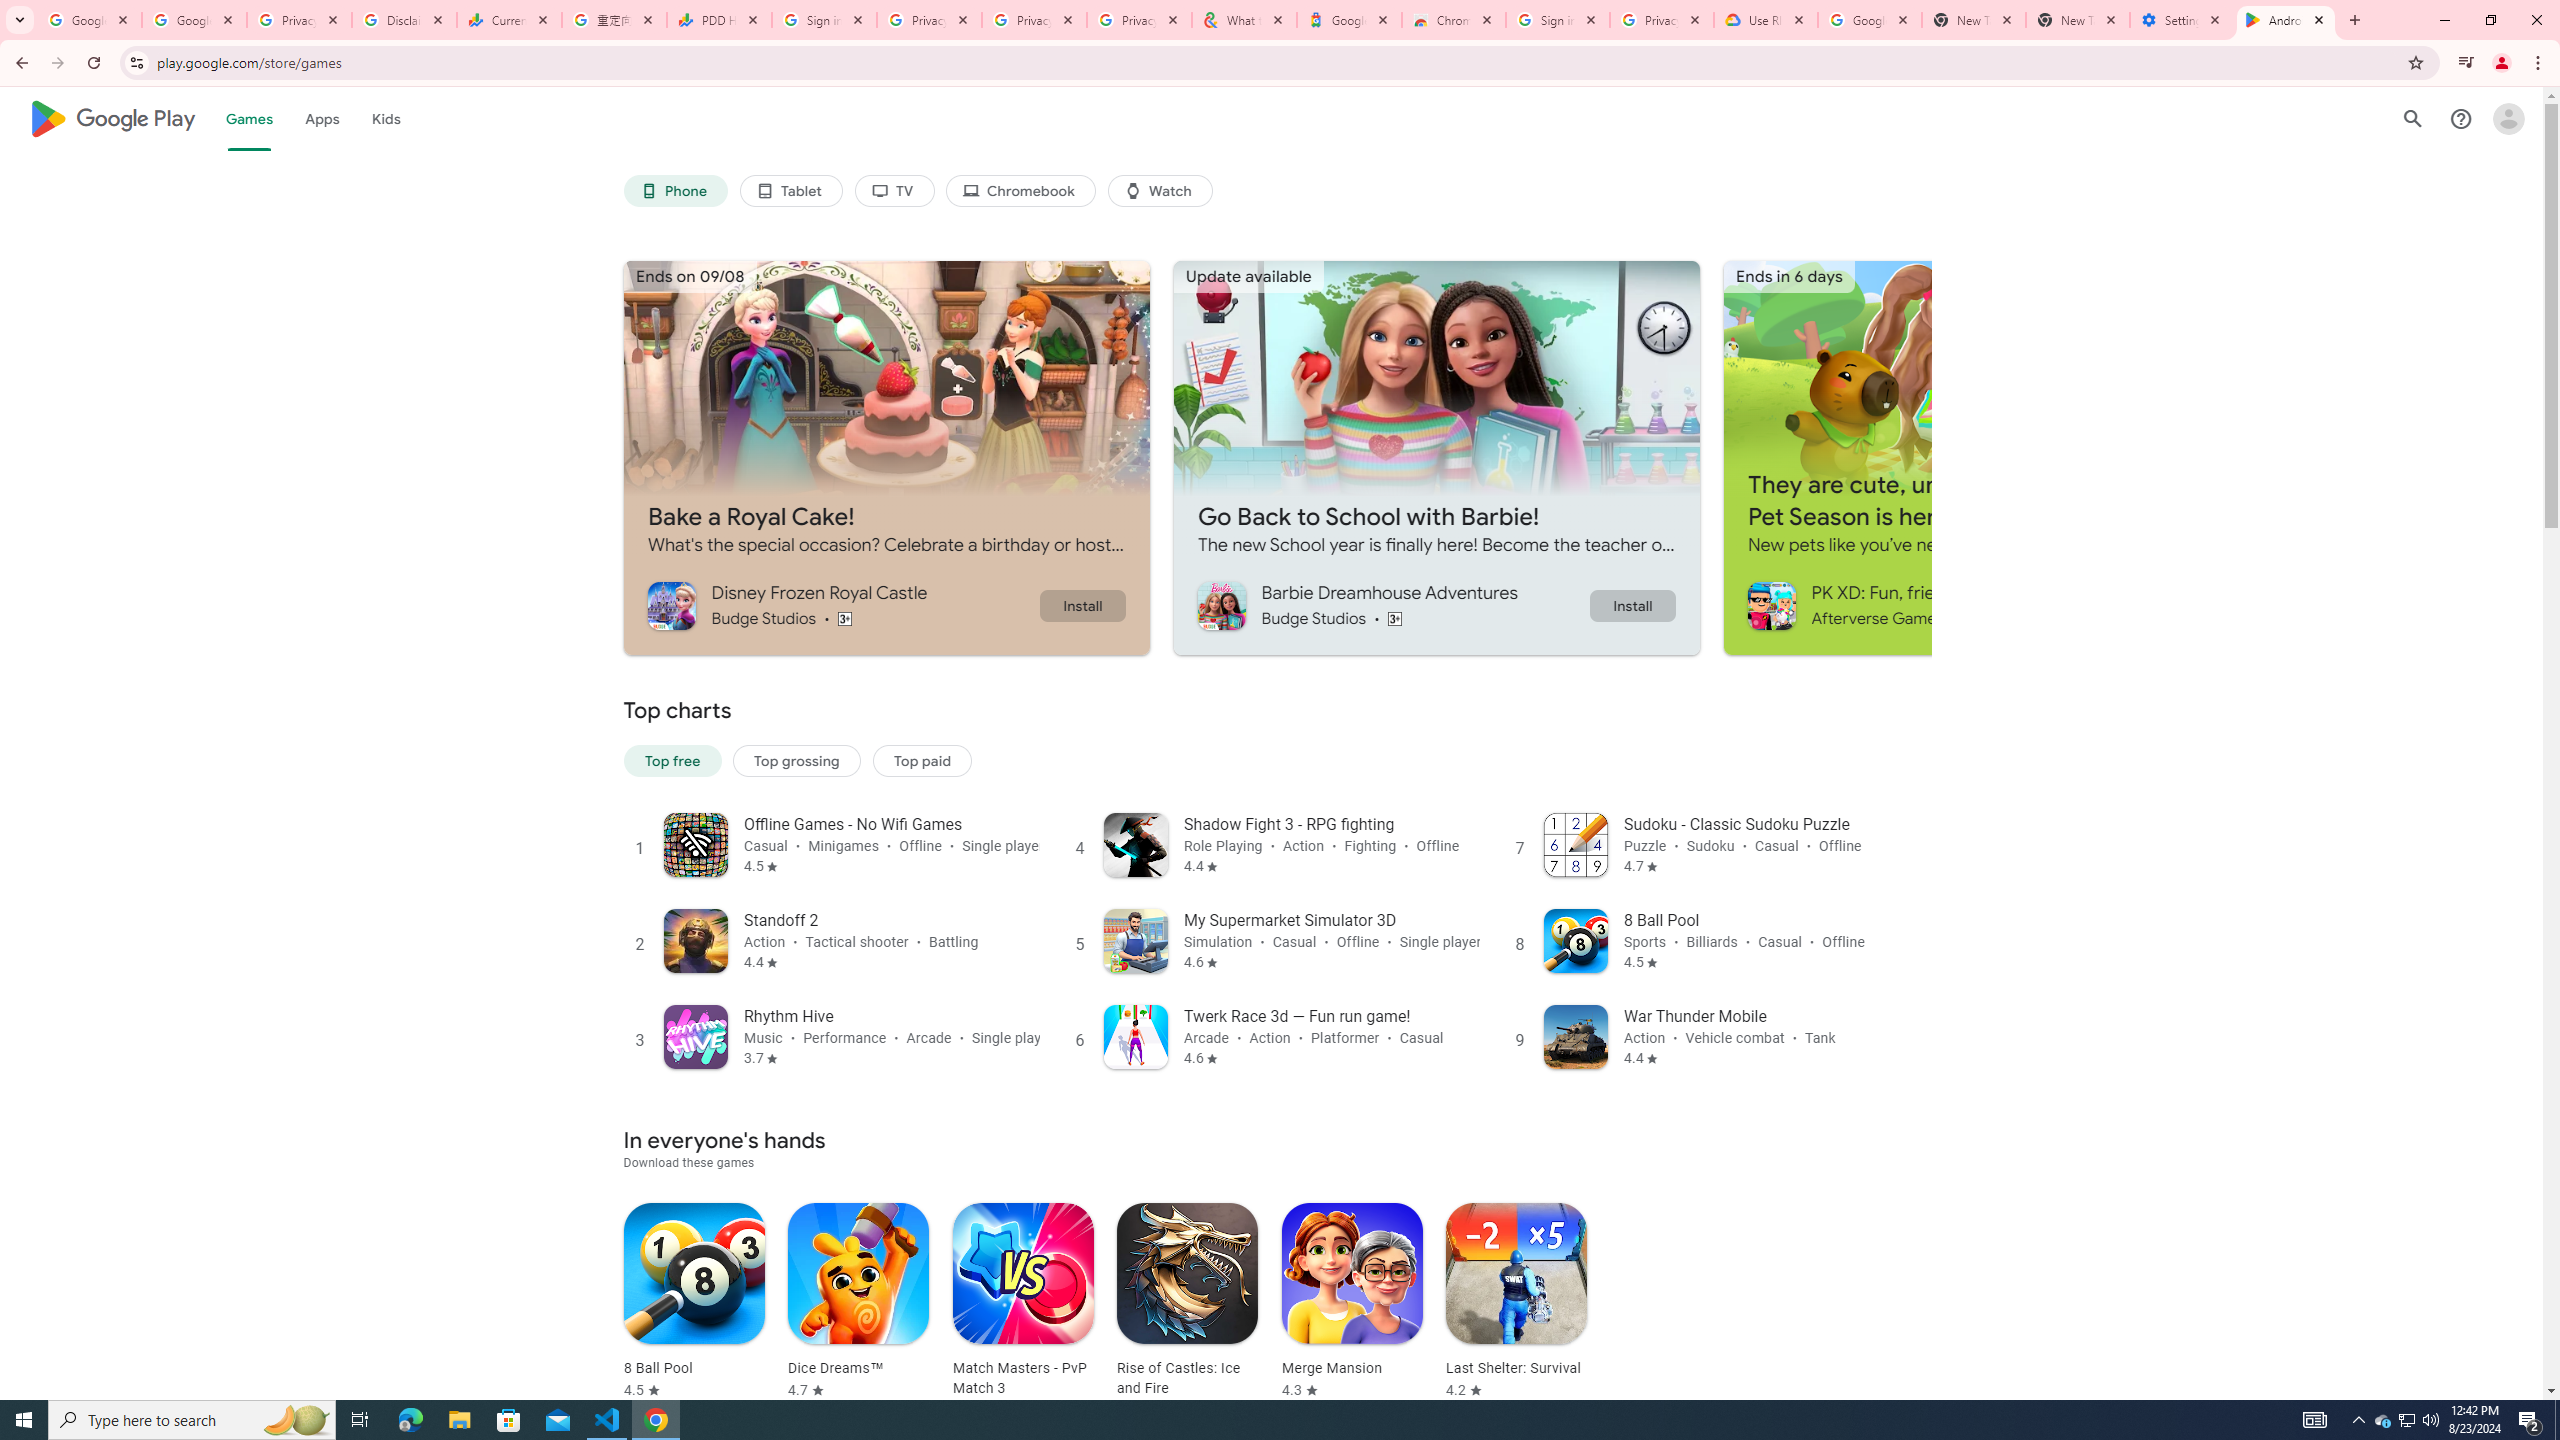  I want to click on Content rating Rated for 3+, so click(1394, 618).